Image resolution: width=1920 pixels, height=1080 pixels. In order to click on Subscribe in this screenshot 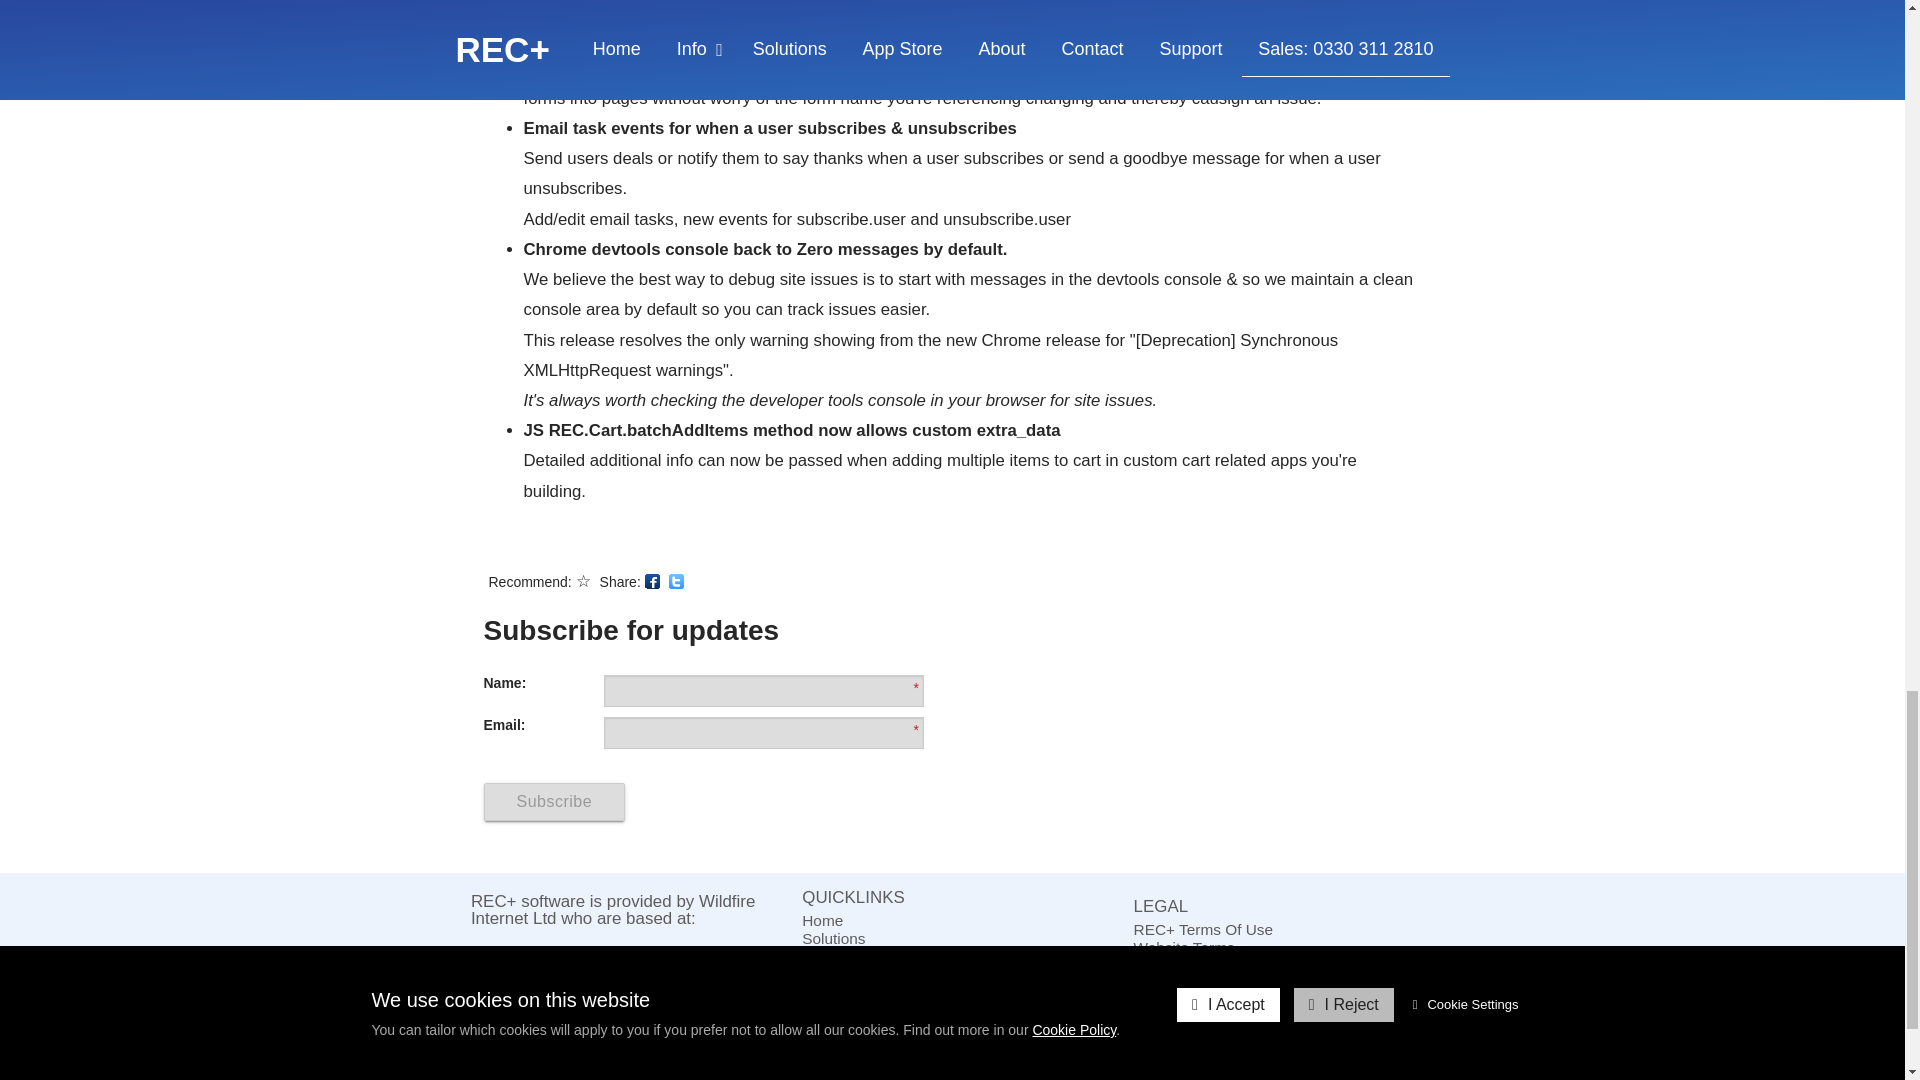, I will do `click(952, 1010)`.